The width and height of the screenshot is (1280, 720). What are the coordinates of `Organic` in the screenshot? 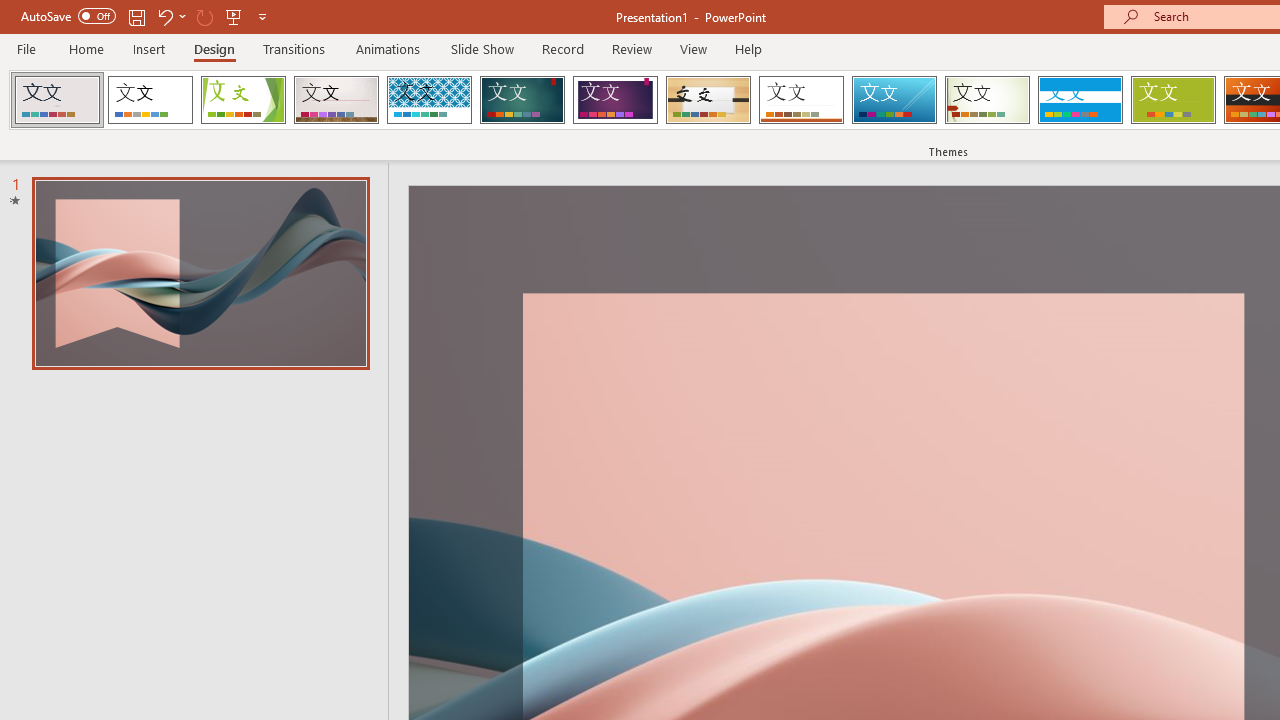 It's located at (708, 100).